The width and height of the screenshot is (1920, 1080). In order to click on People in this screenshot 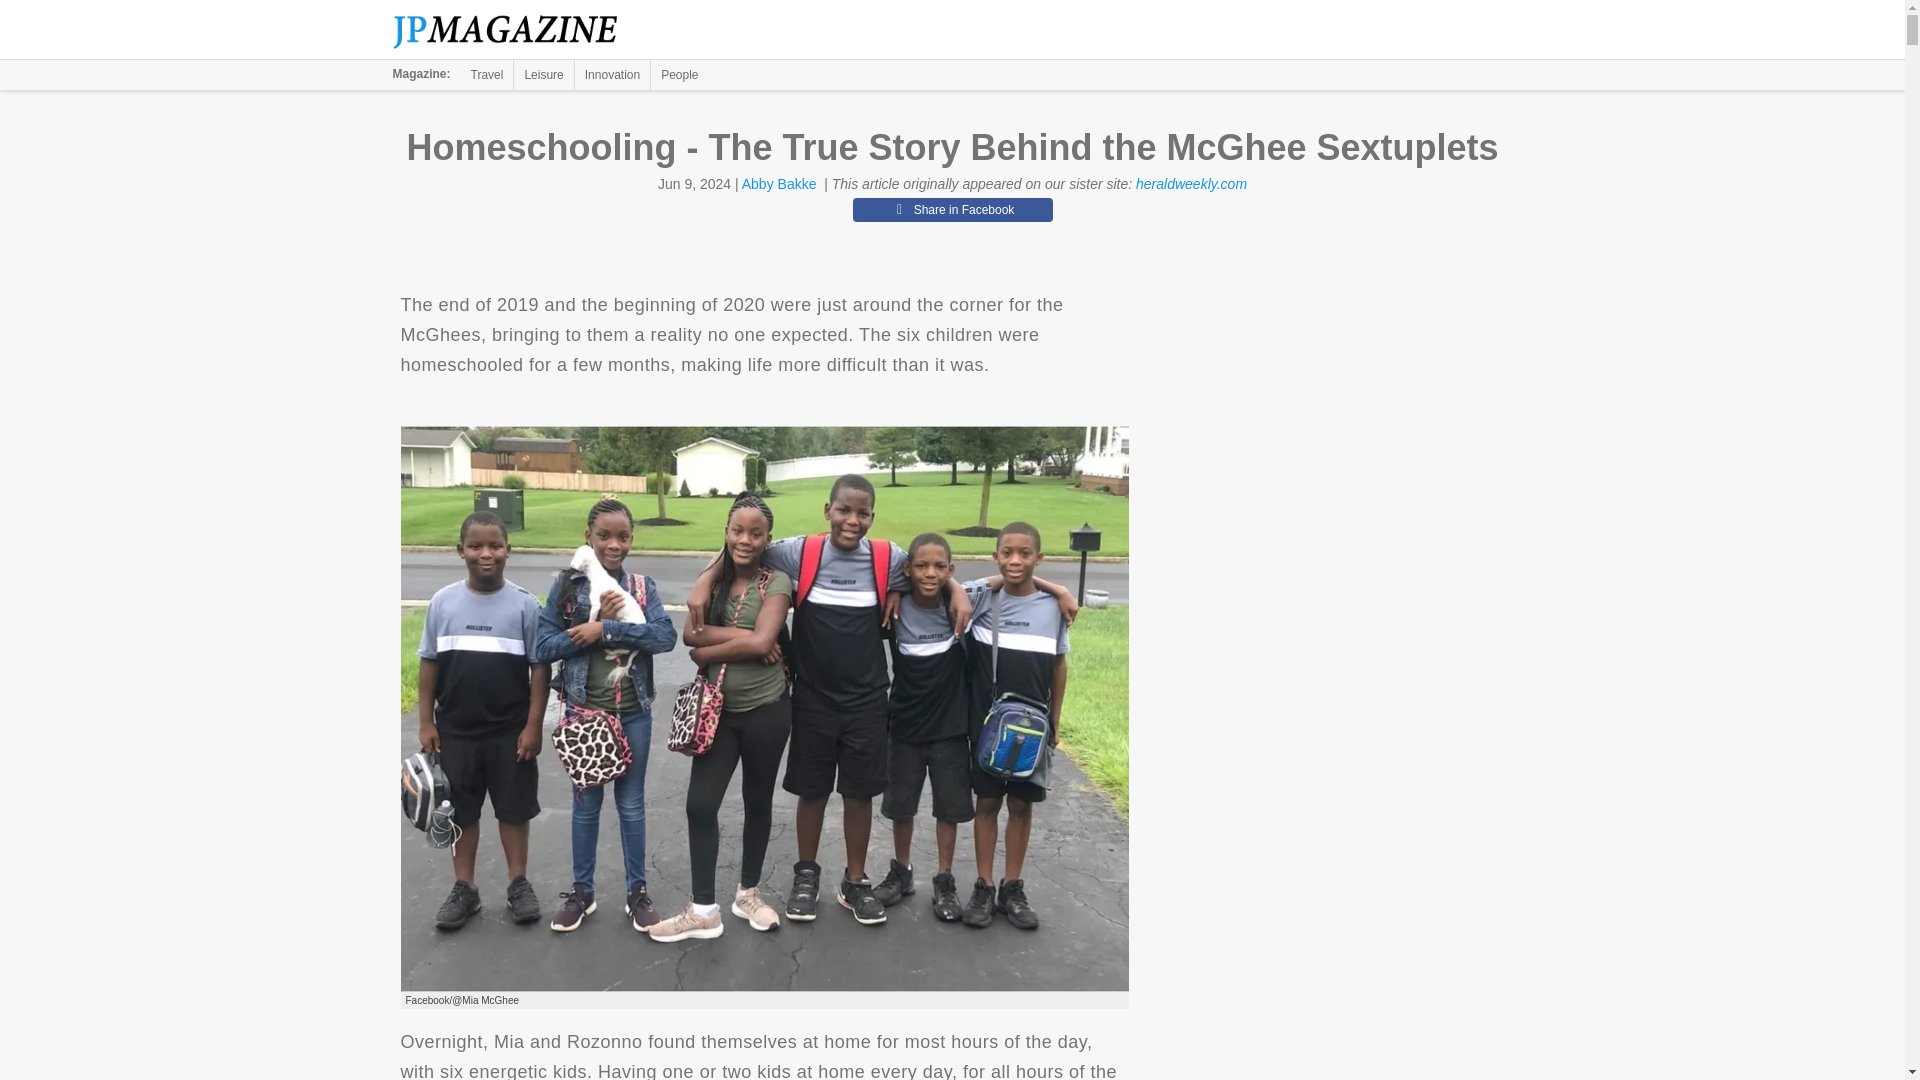, I will do `click(679, 74)`.